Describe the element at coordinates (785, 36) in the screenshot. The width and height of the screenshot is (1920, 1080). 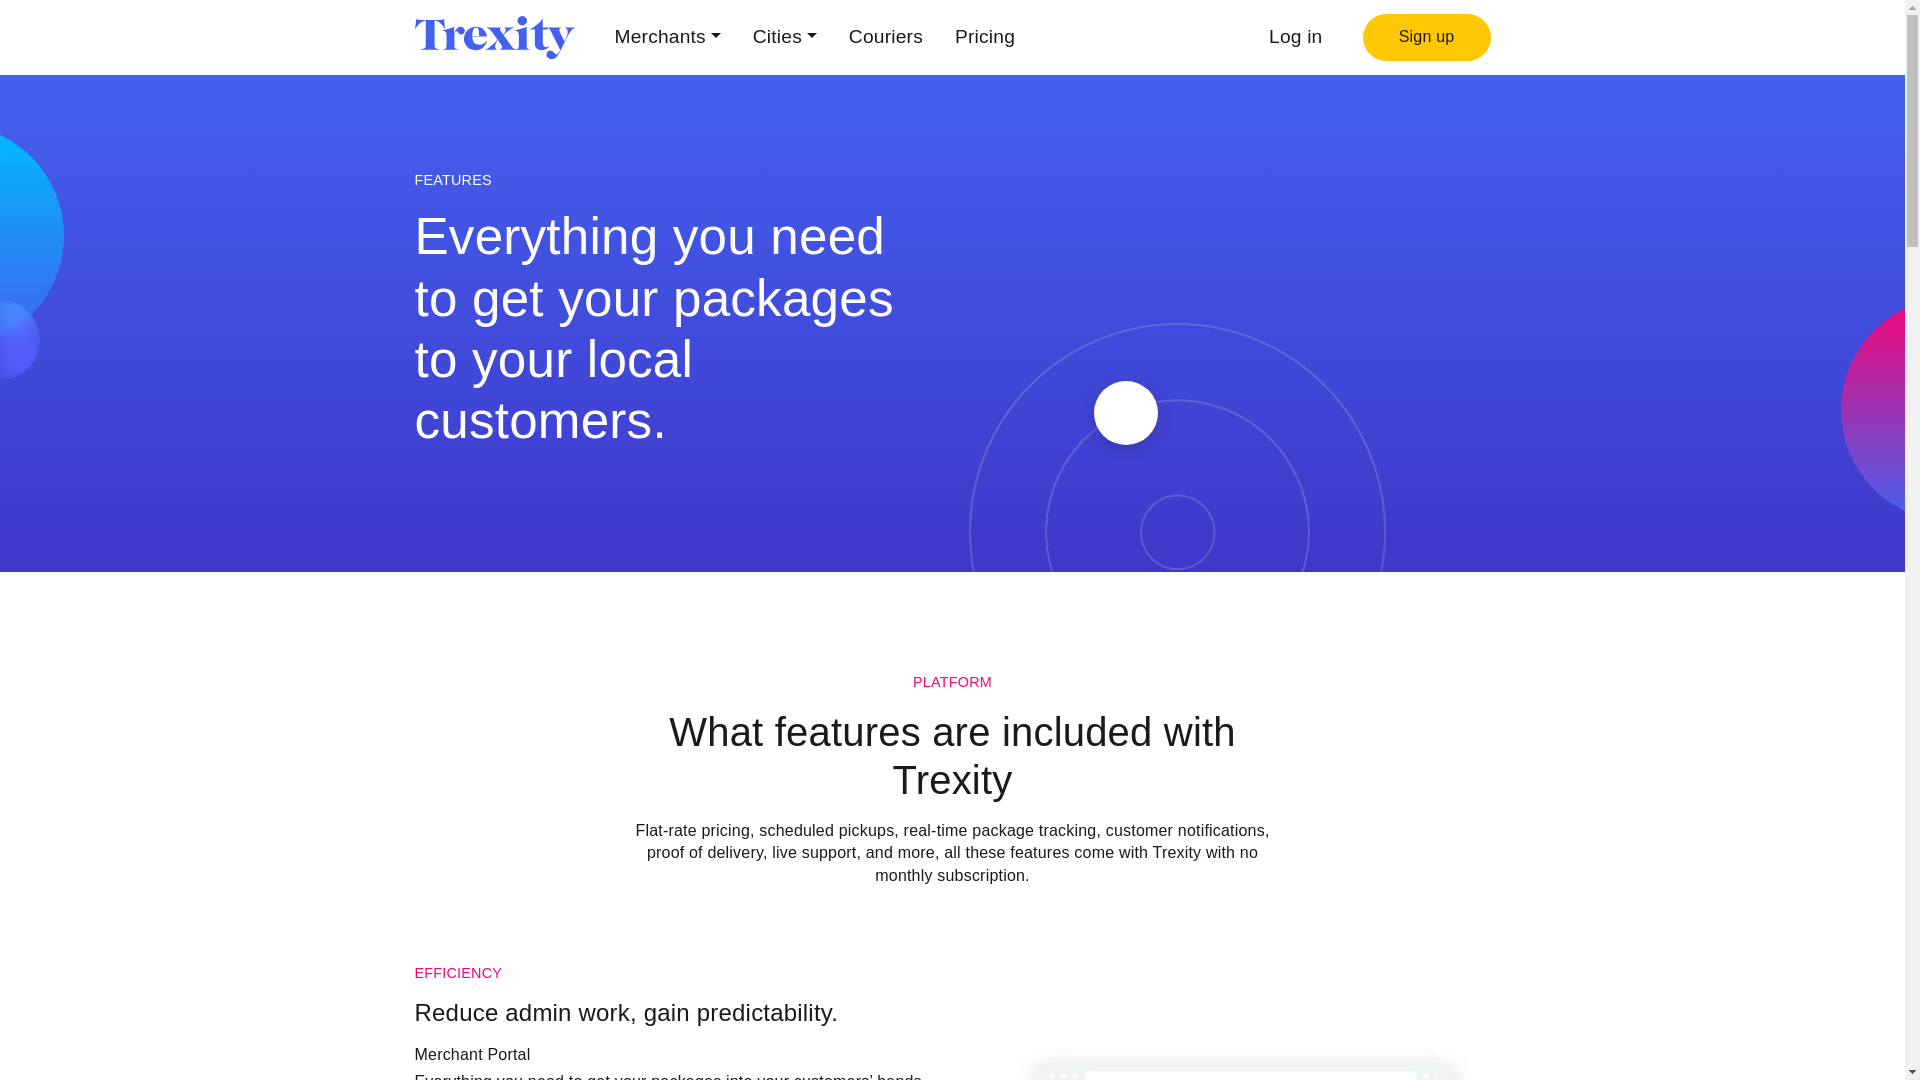
I see `Cities` at that location.